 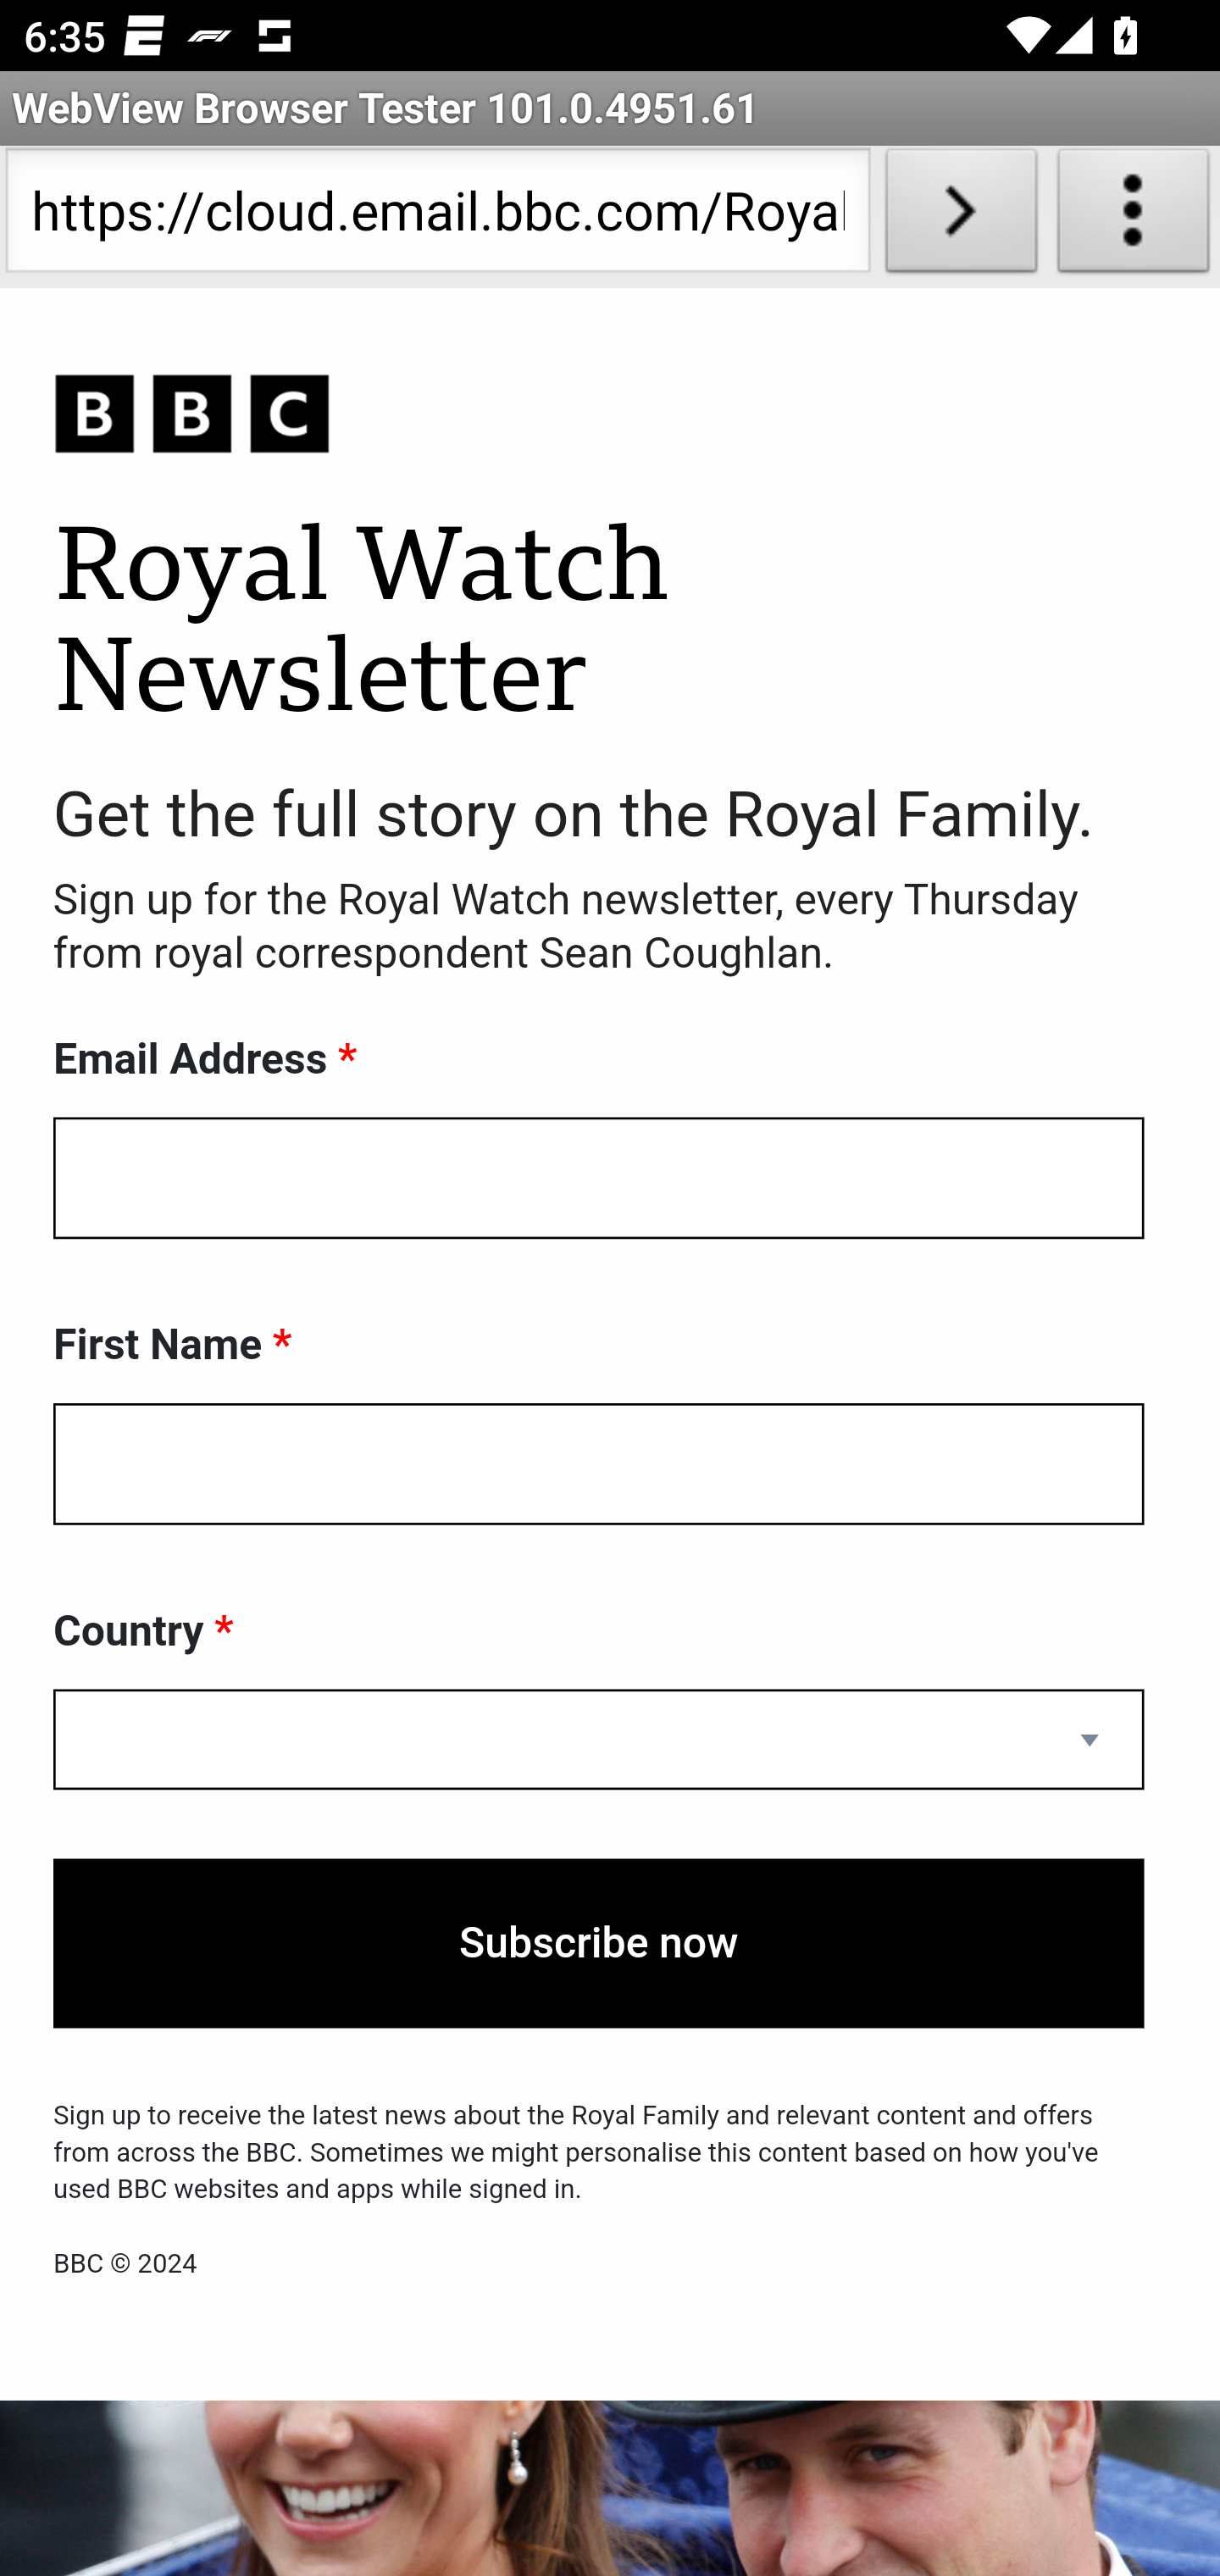 I want to click on About WebView, so click(x=1134, y=217).